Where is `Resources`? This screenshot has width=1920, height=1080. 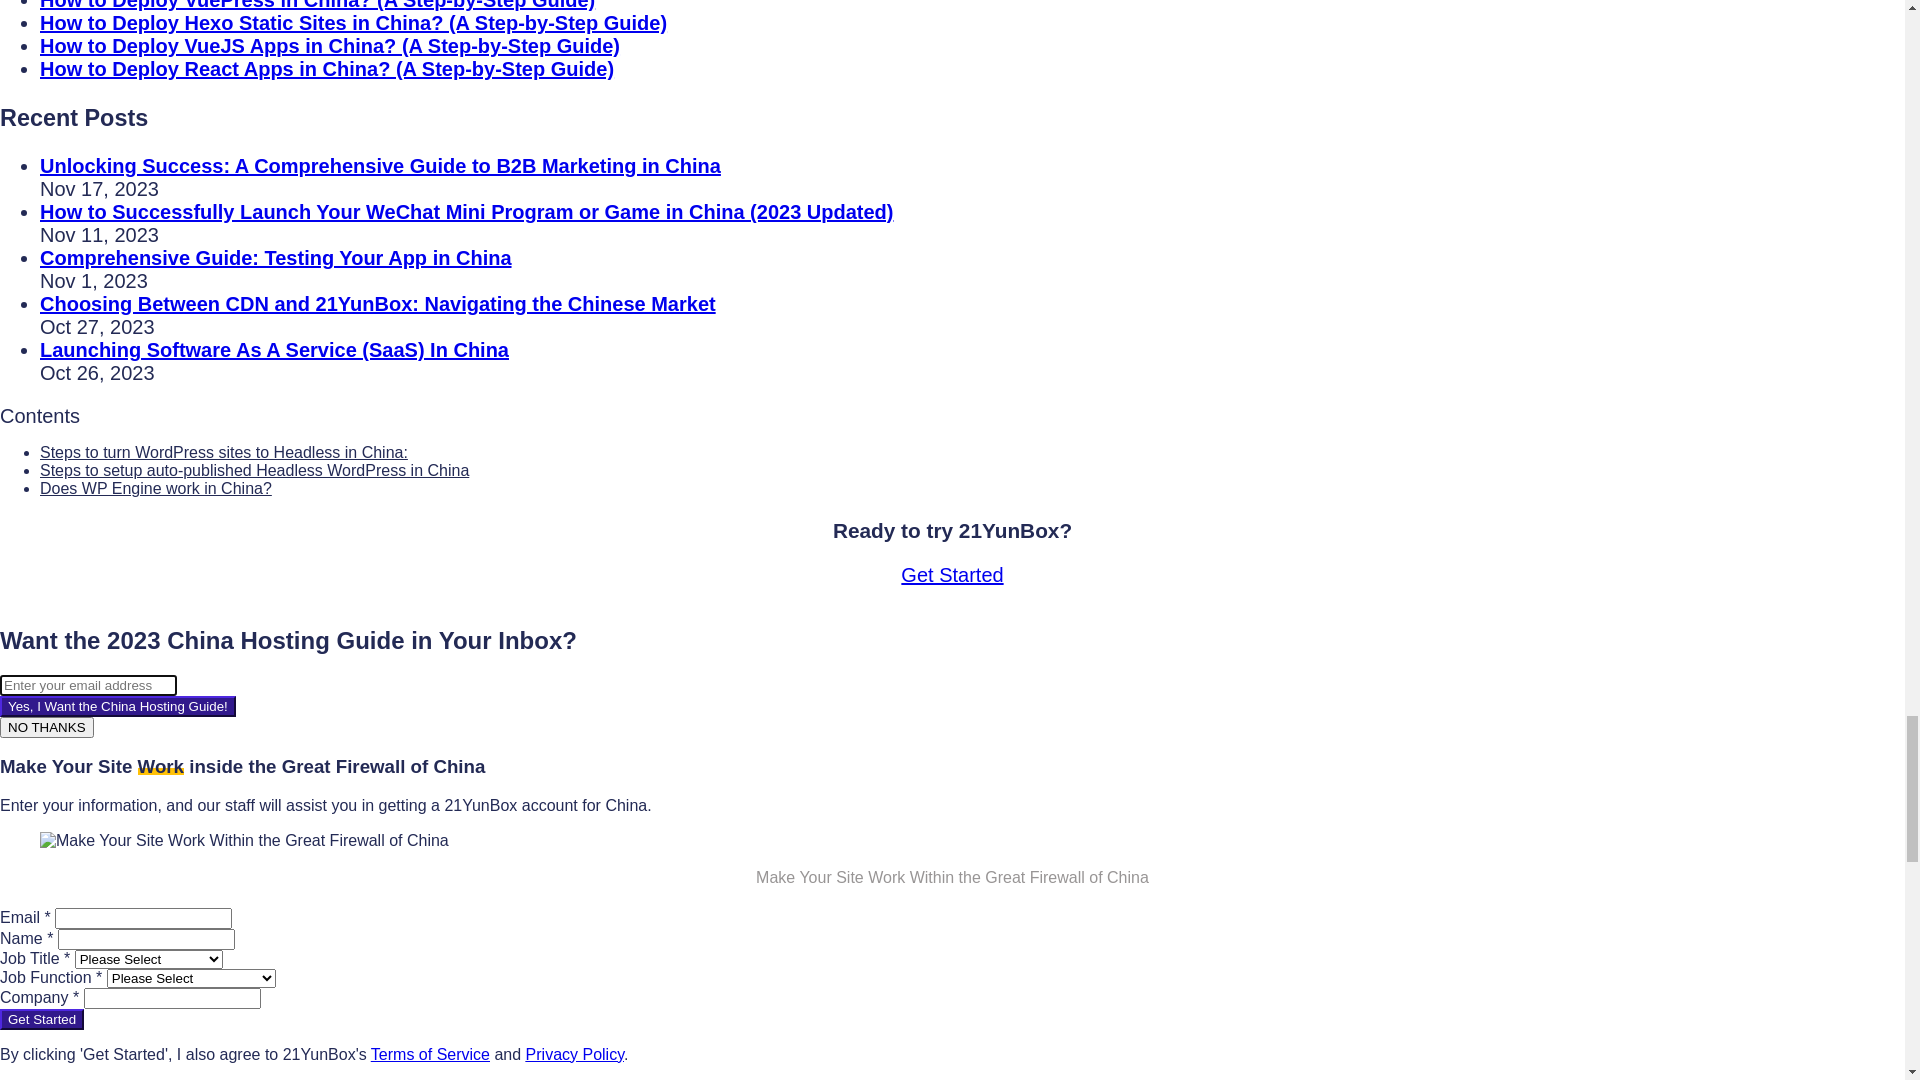 Resources is located at coordinates (77, 93).